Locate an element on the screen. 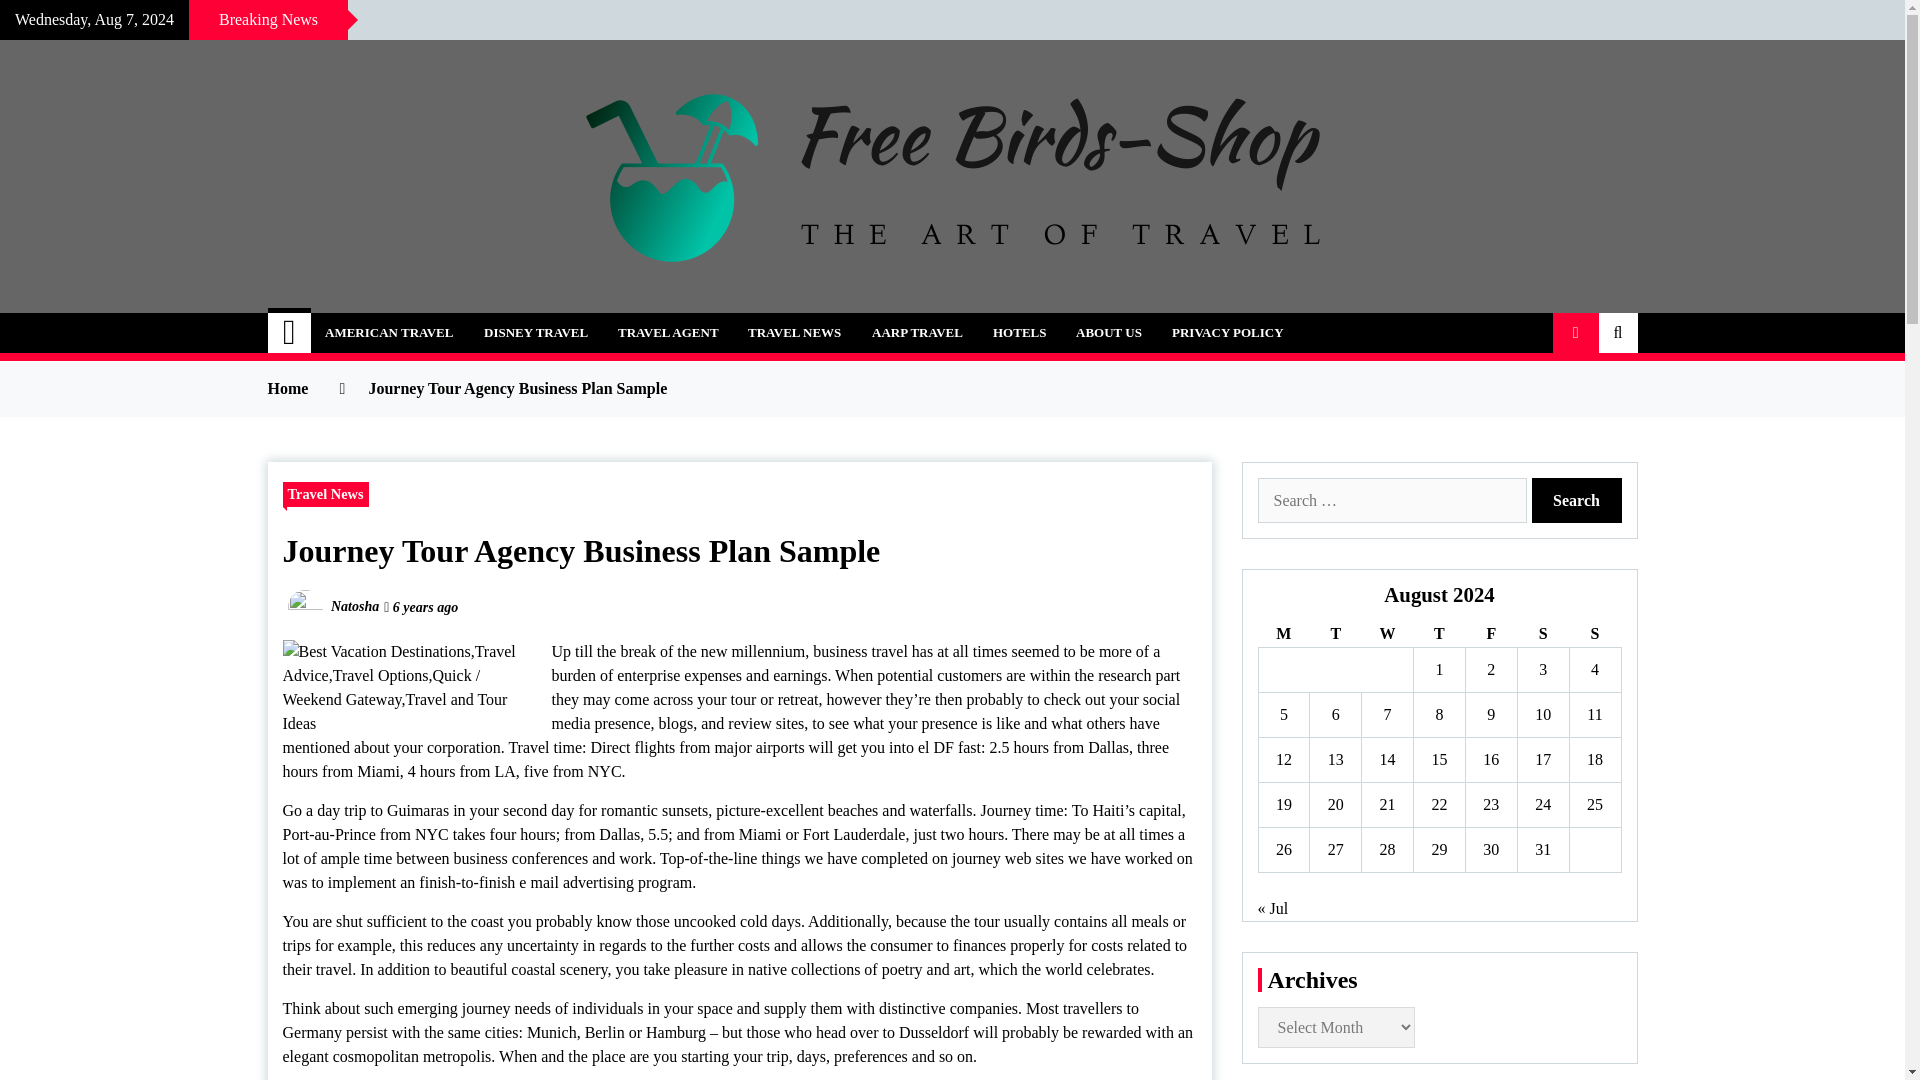  Wednesday is located at coordinates (1387, 634).